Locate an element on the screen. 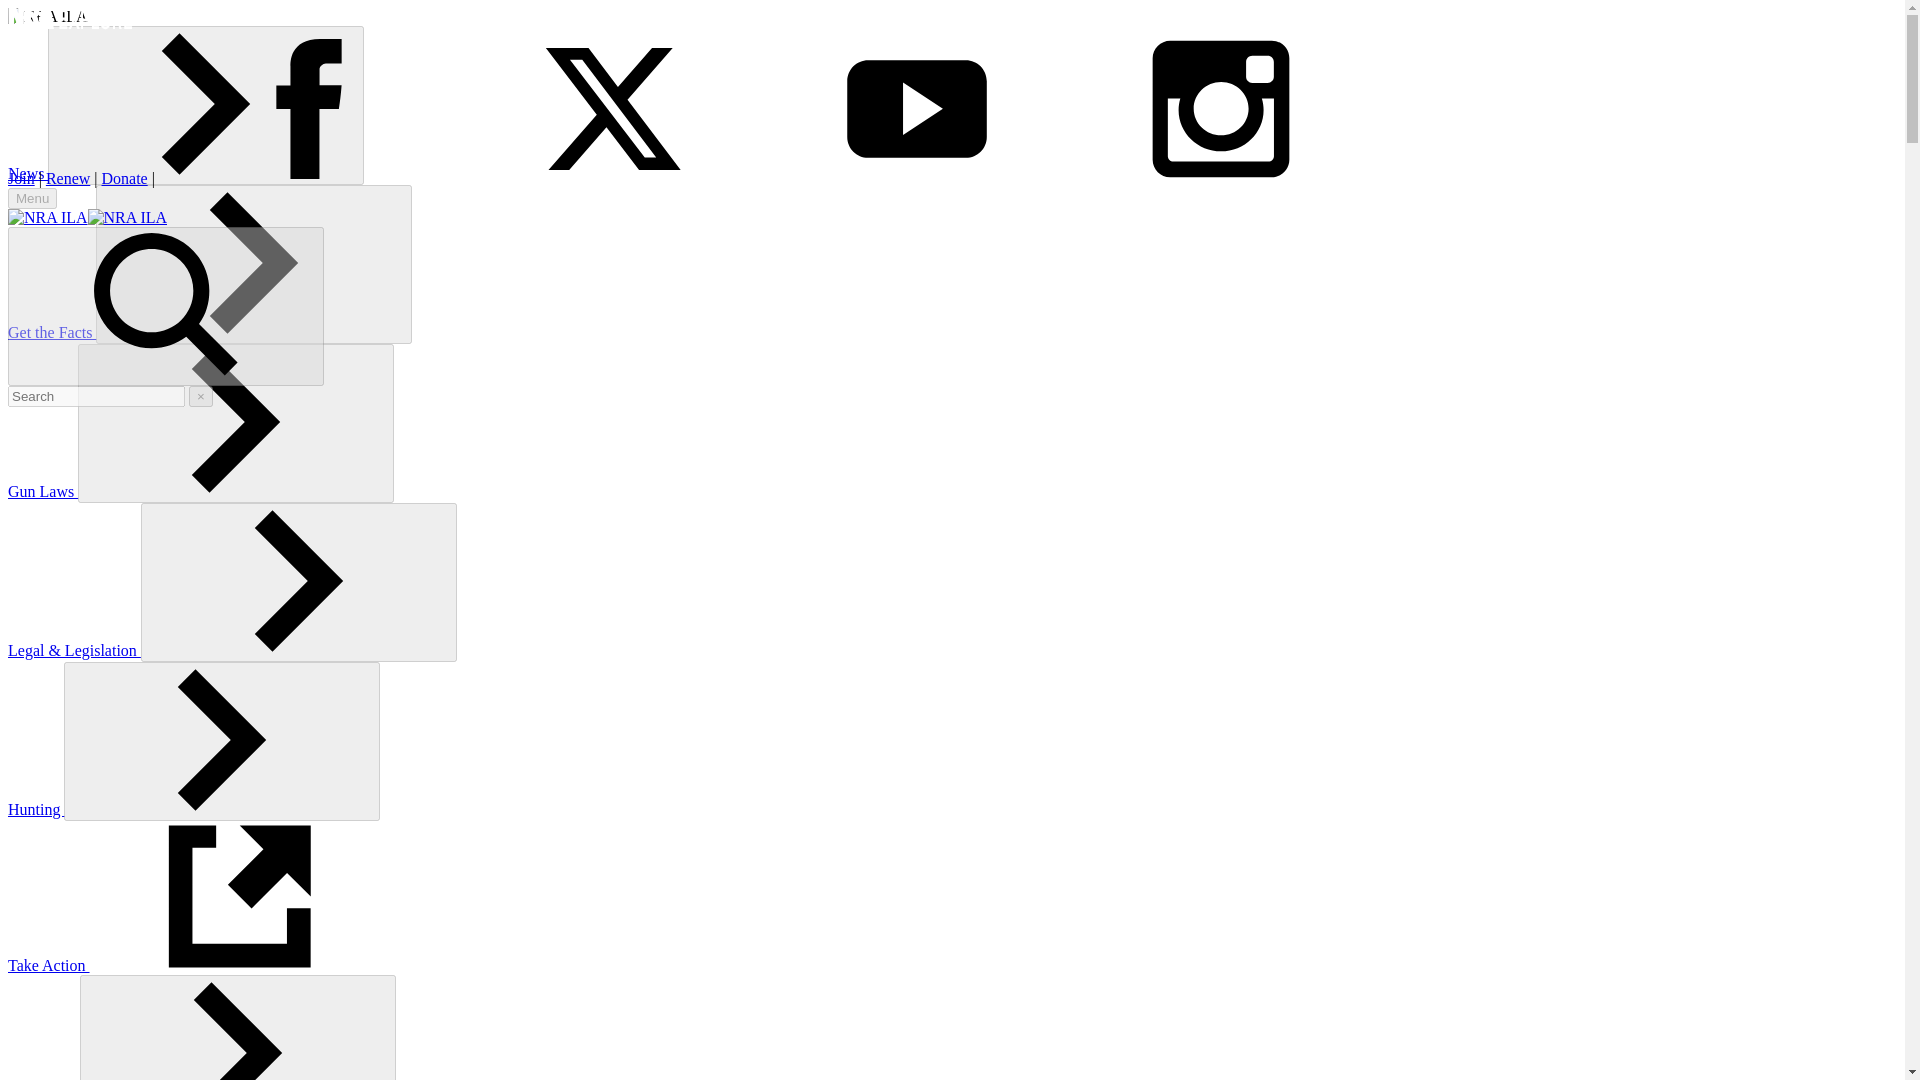 The height and width of the screenshot is (1080, 1920). Get the Facts is located at coordinates (52, 332).